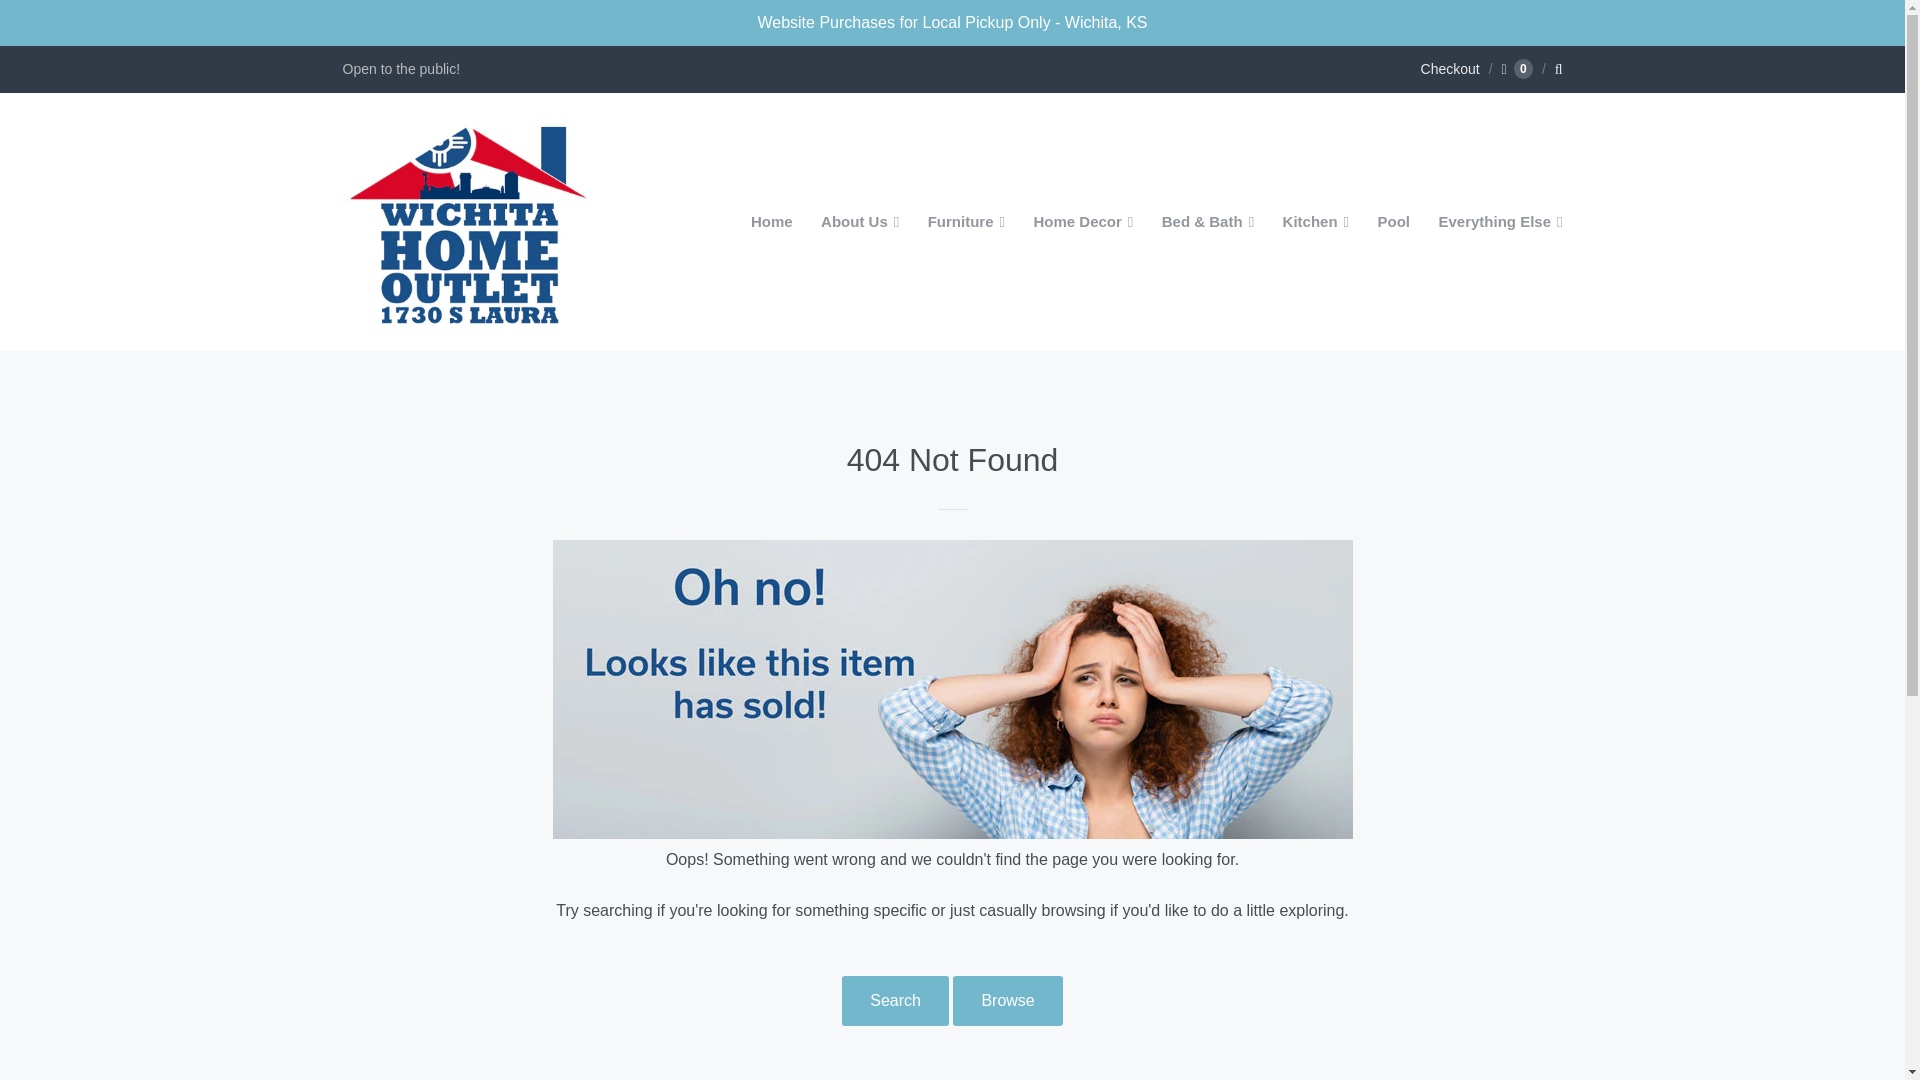 The width and height of the screenshot is (1920, 1080). What do you see at coordinates (1450, 68) in the screenshot?
I see `Checkout` at bounding box center [1450, 68].